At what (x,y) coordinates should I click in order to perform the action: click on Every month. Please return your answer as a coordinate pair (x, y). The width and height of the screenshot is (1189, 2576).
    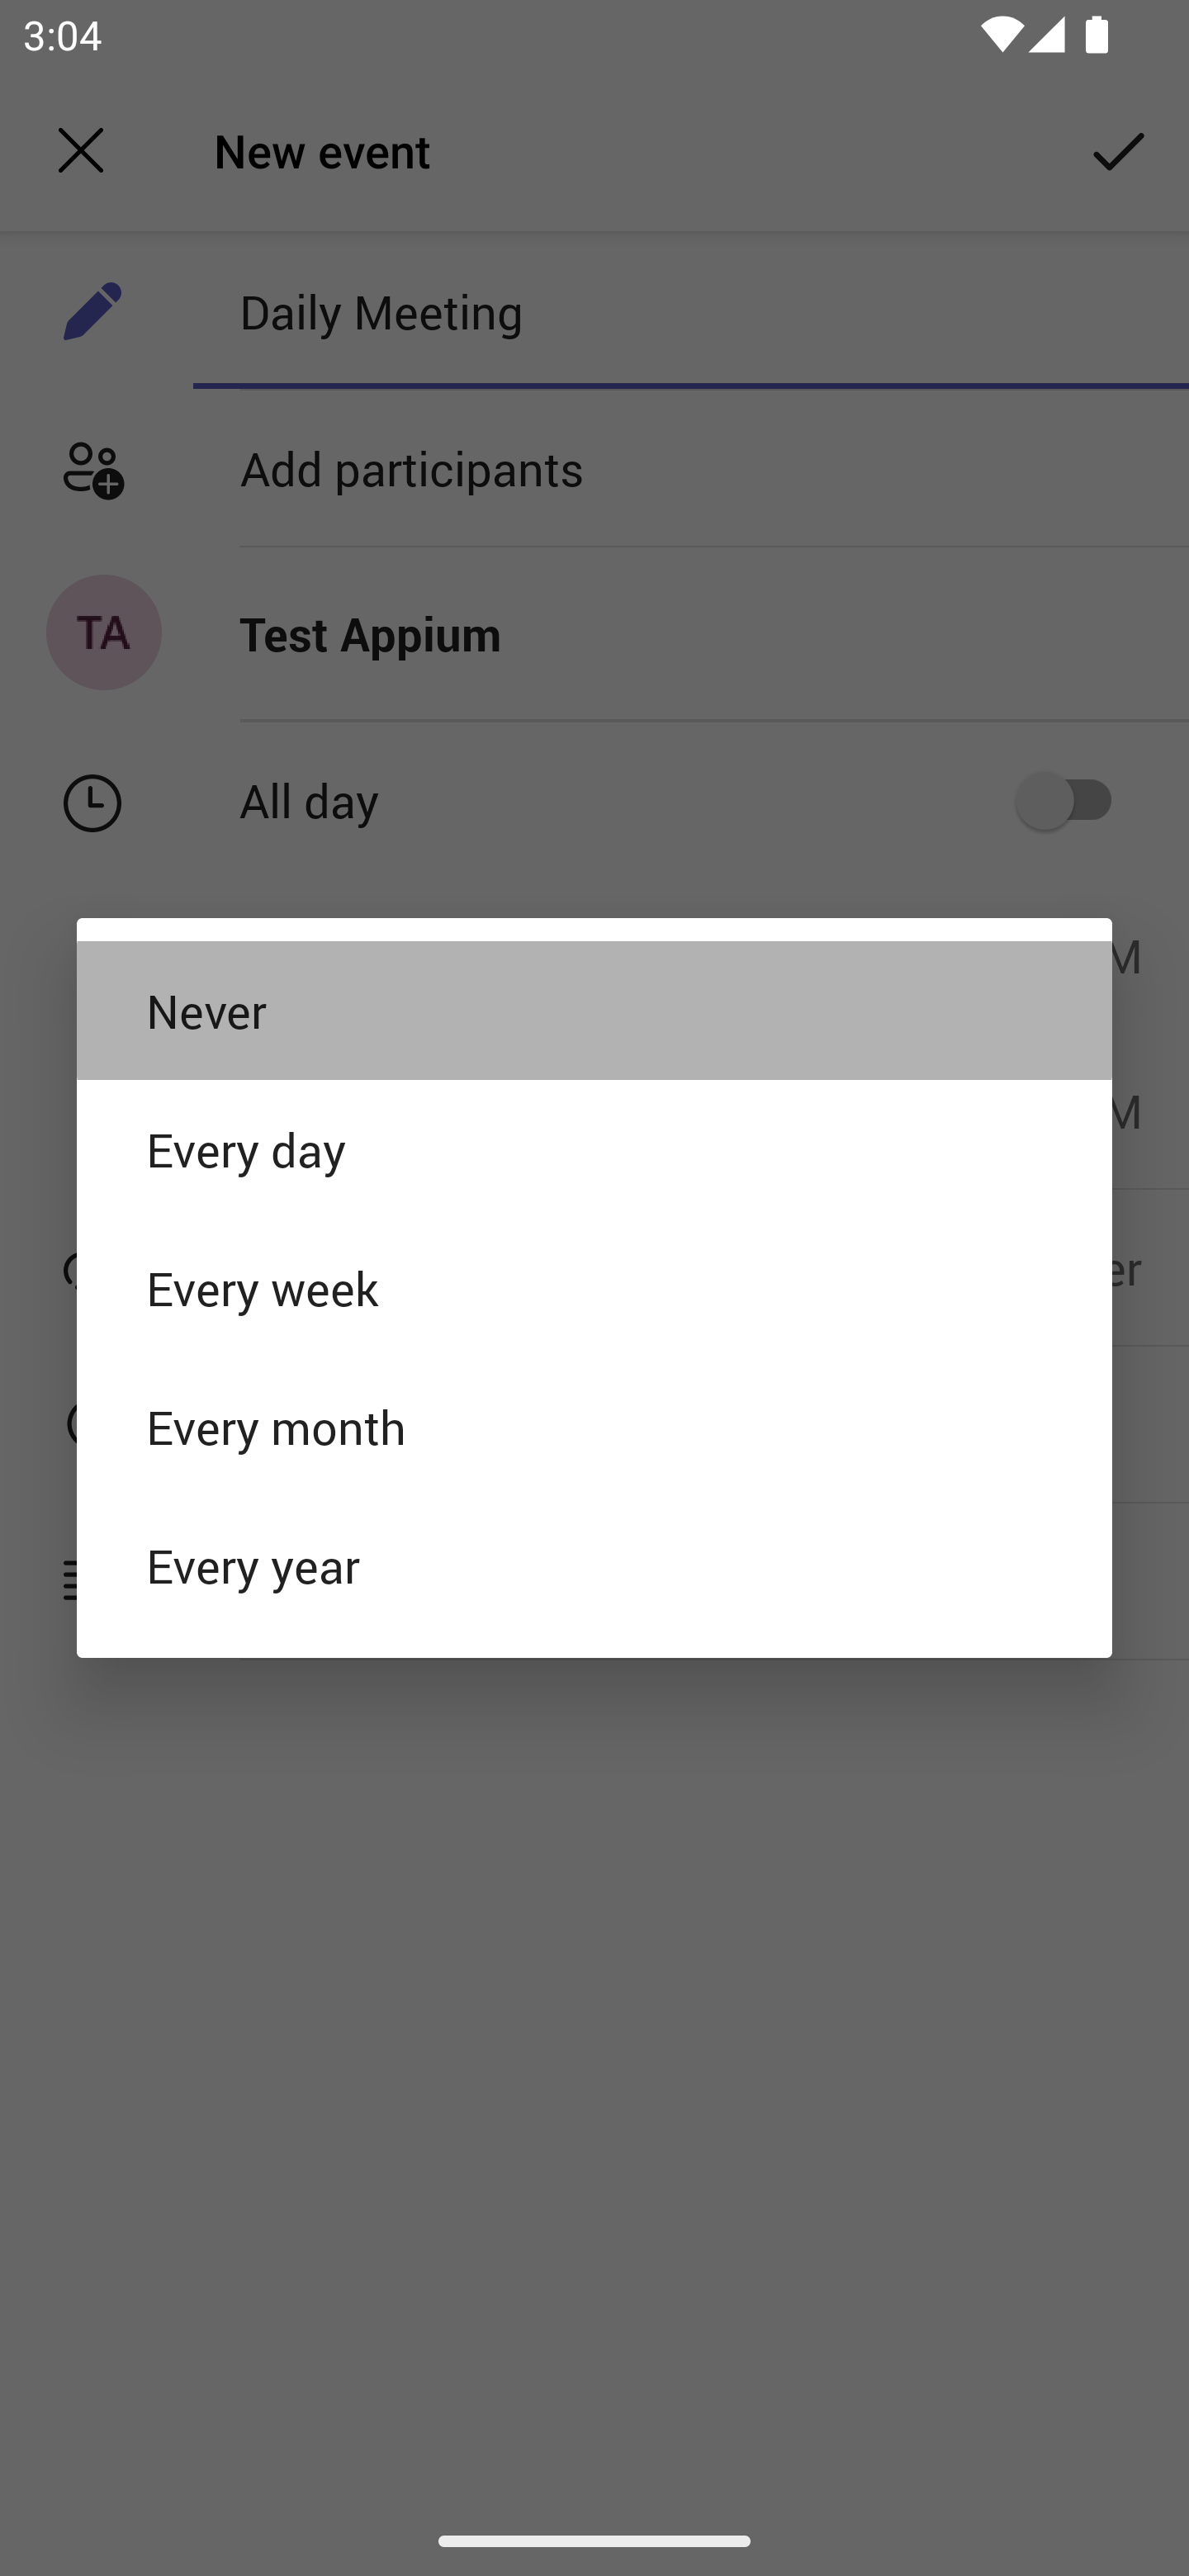
    Looking at the image, I should click on (594, 1427).